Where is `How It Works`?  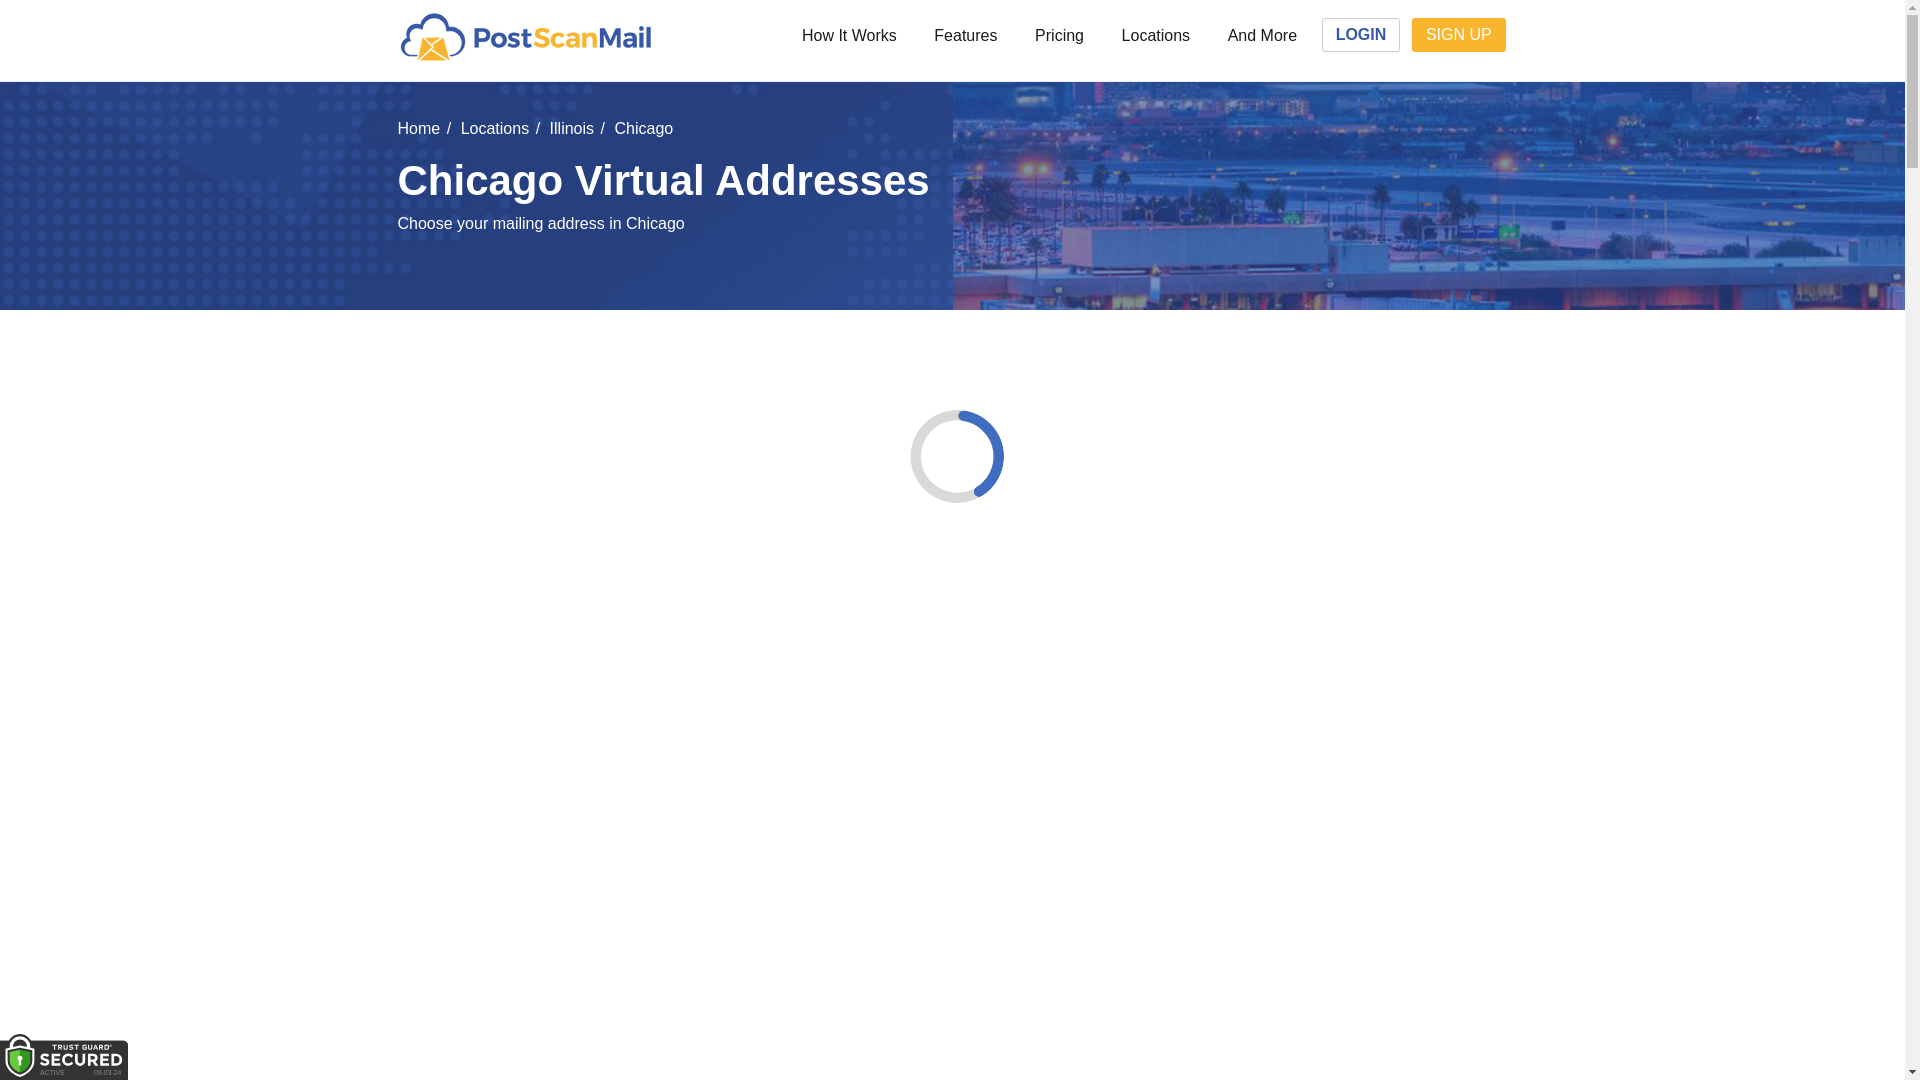 How It Works is located at coordinates (848, 36).